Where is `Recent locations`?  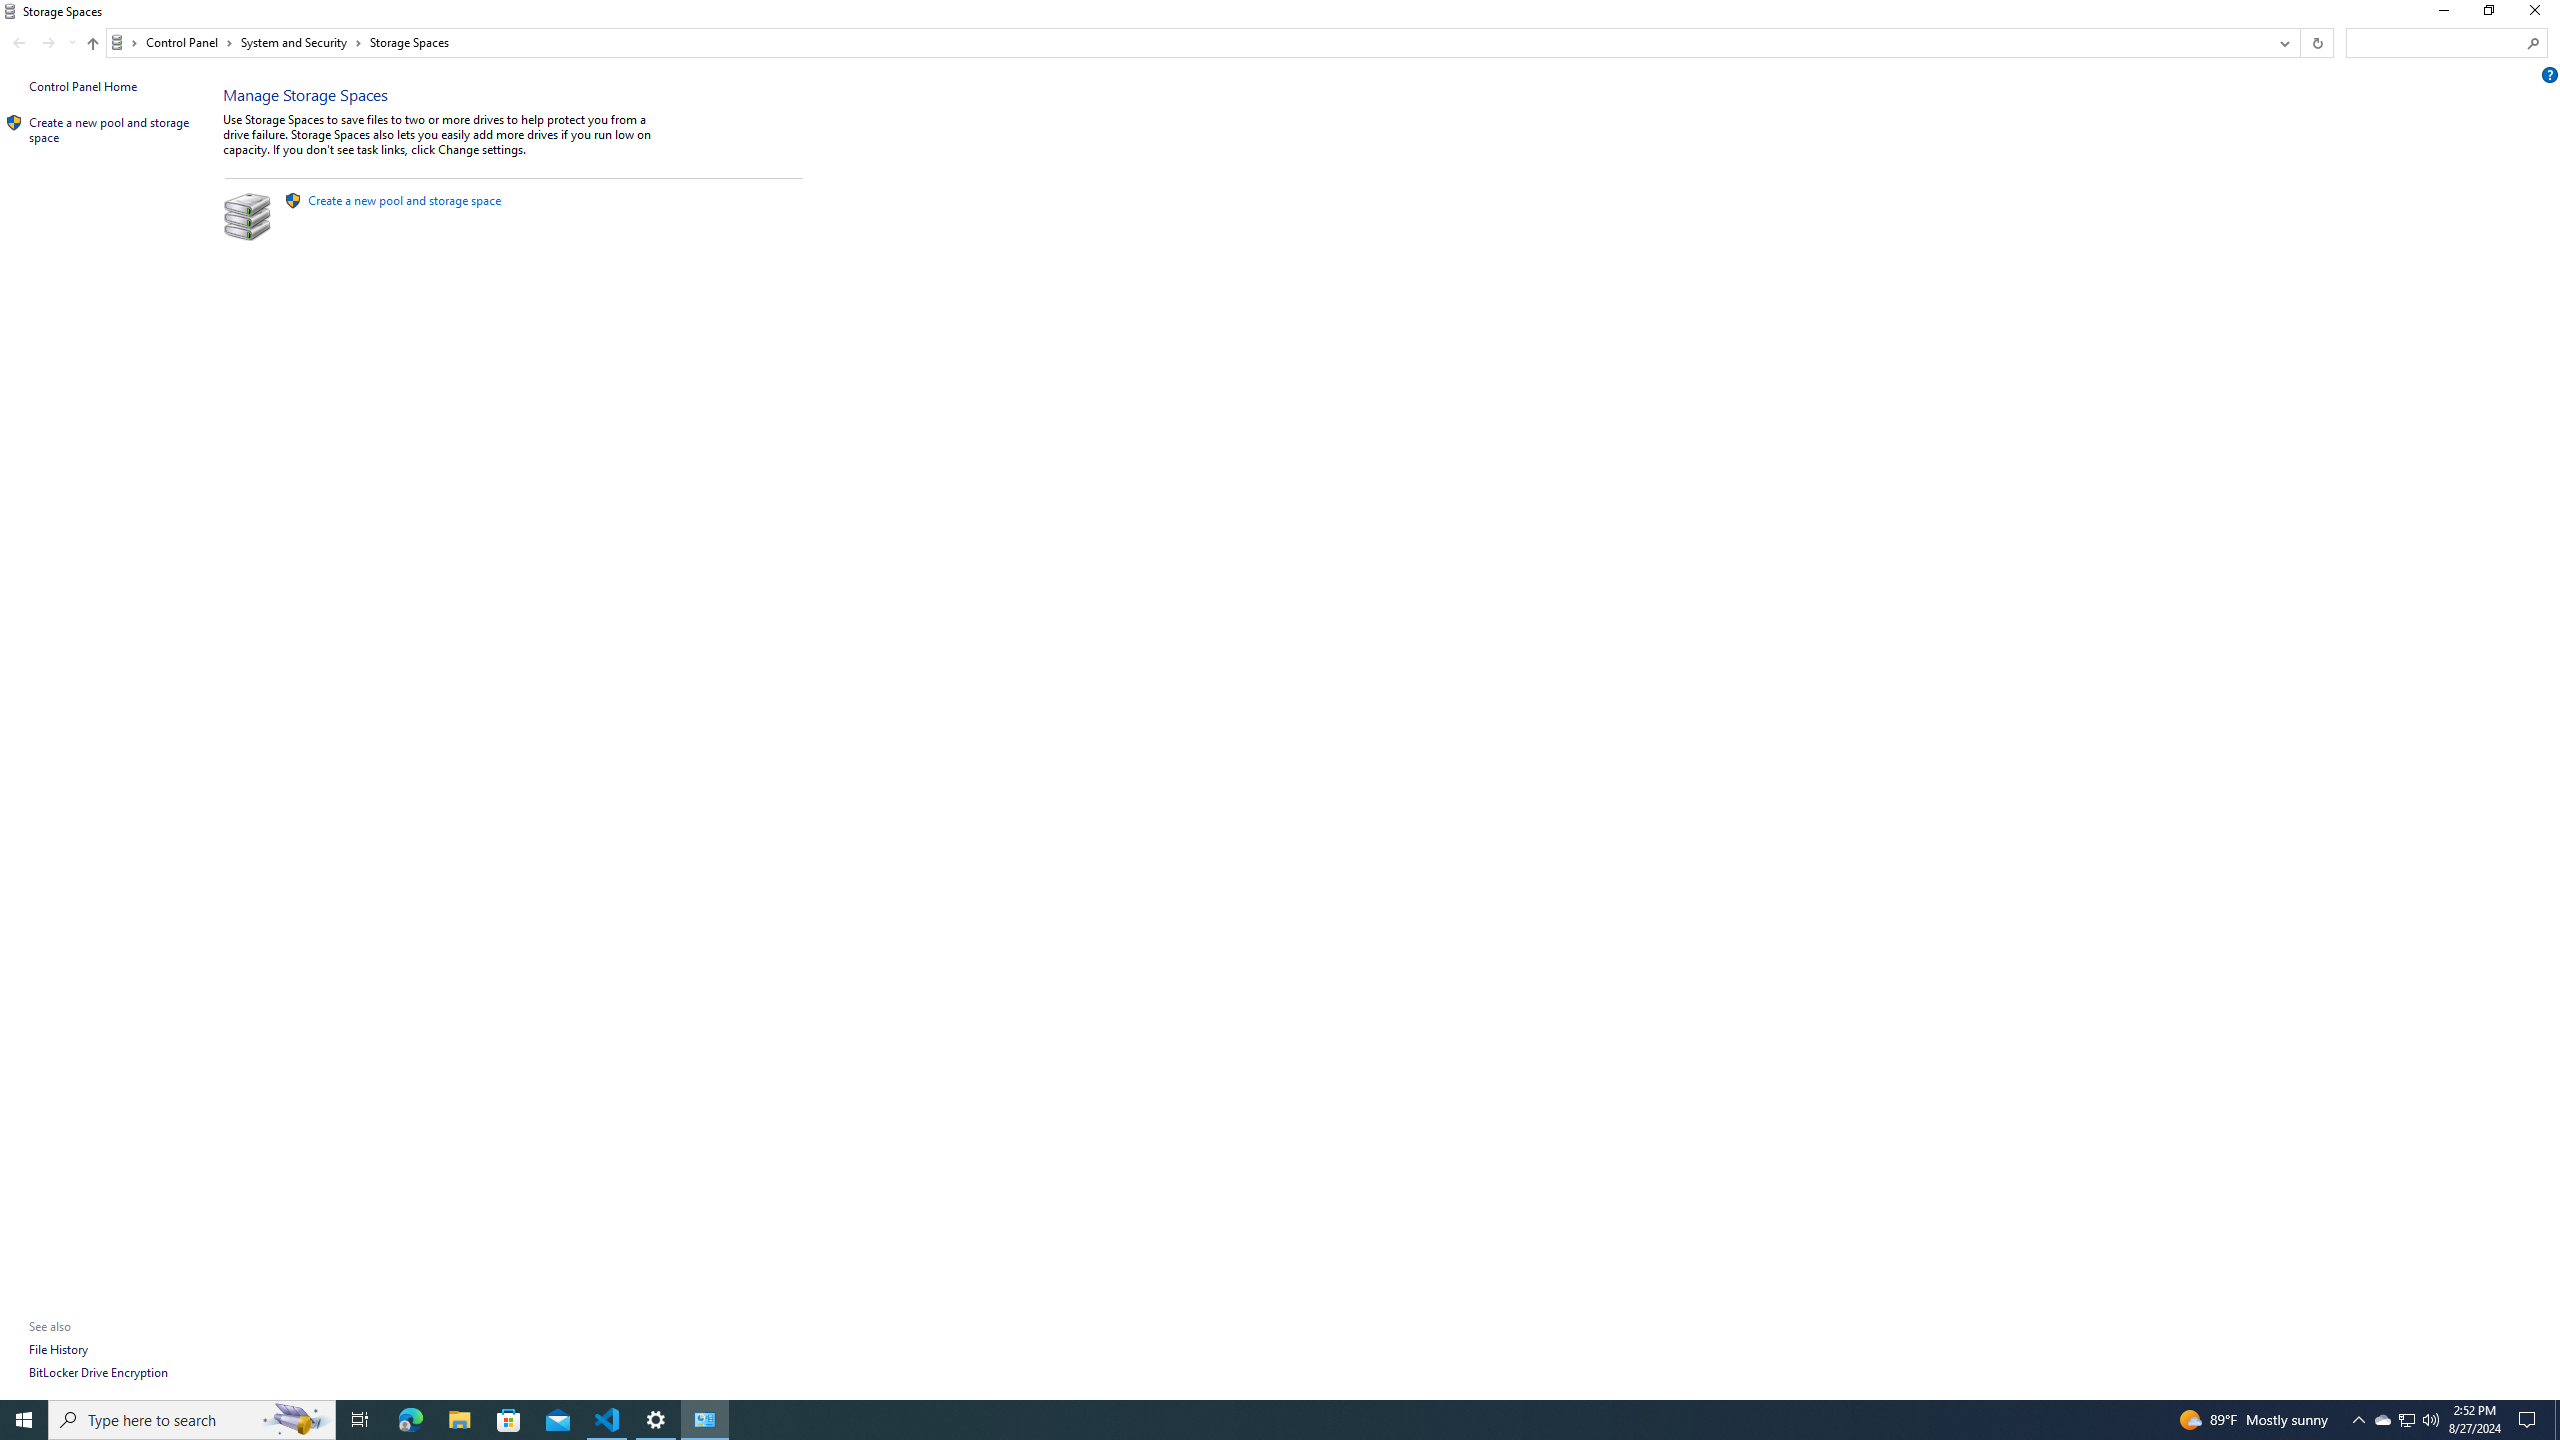 Recent locations is located at coordinates (72, 42).